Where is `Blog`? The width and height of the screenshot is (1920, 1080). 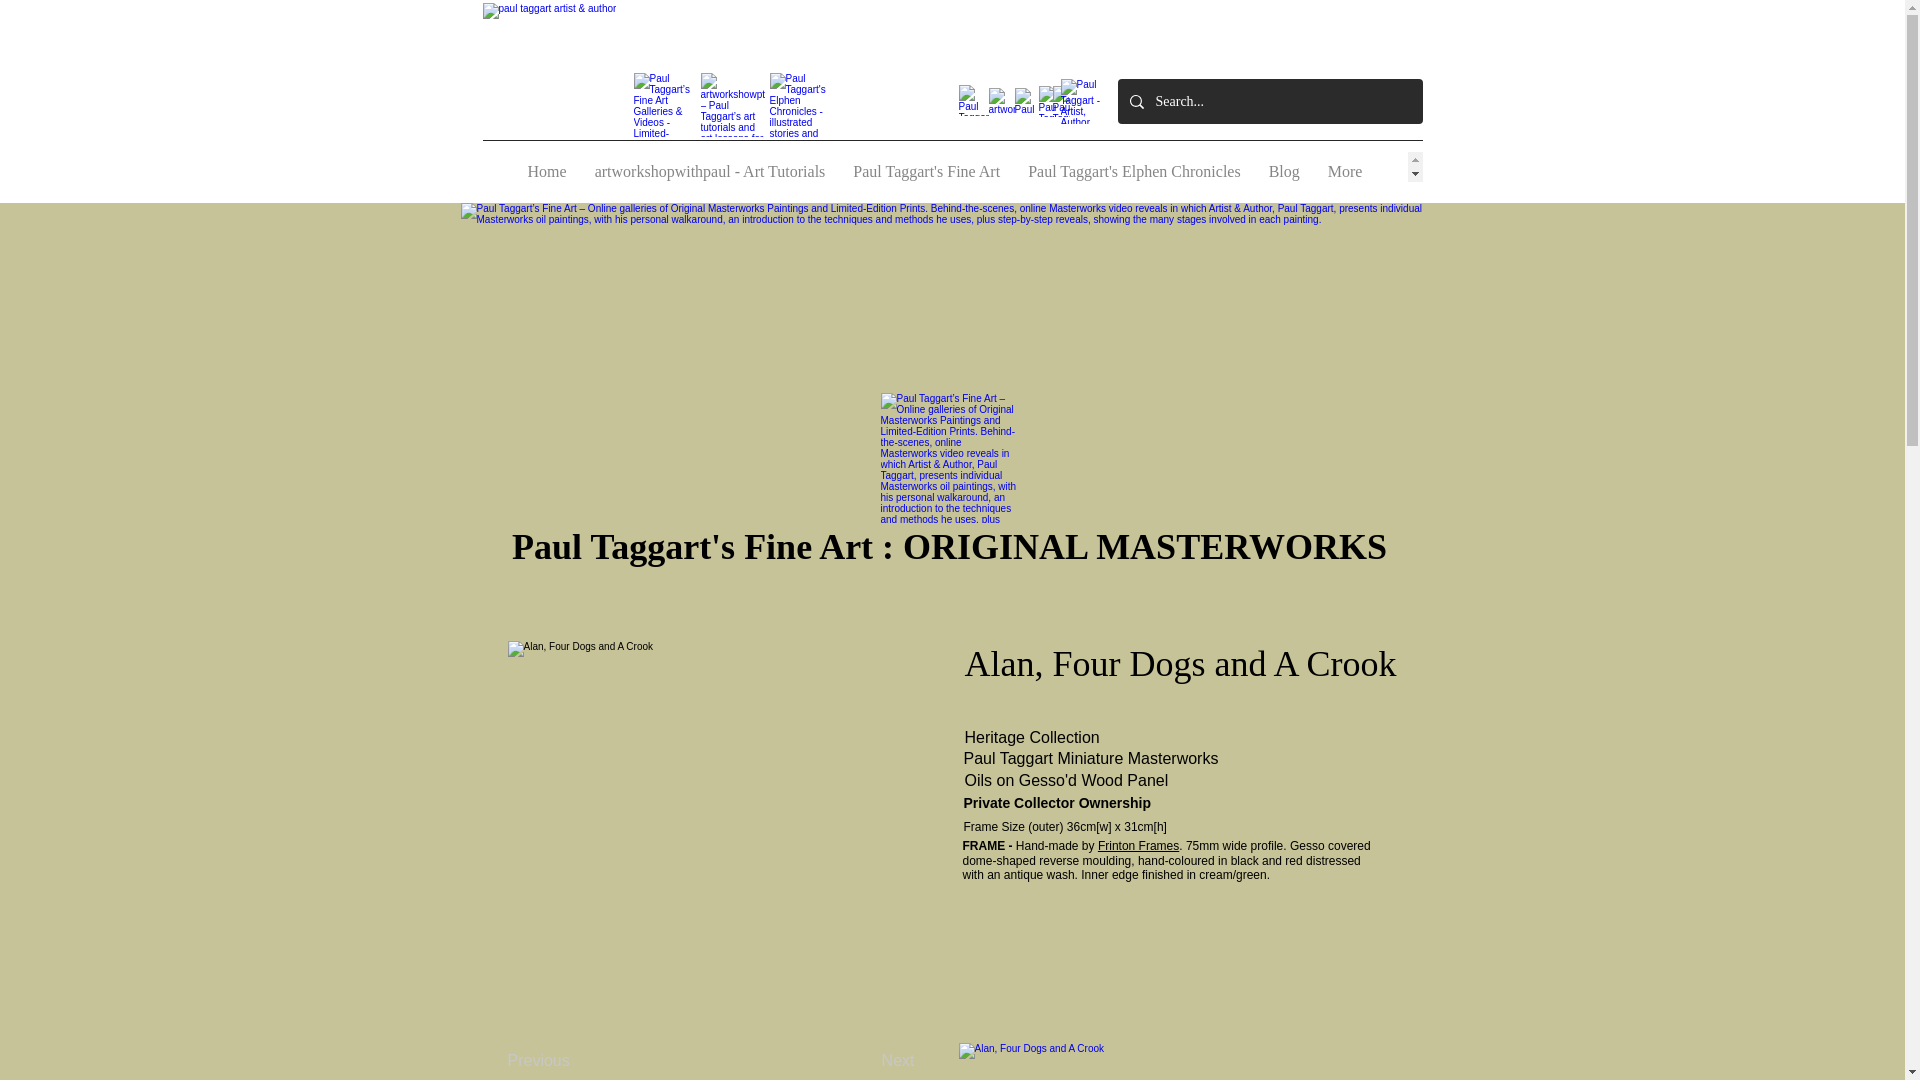 Blog is located at coordinates (1284, 167).